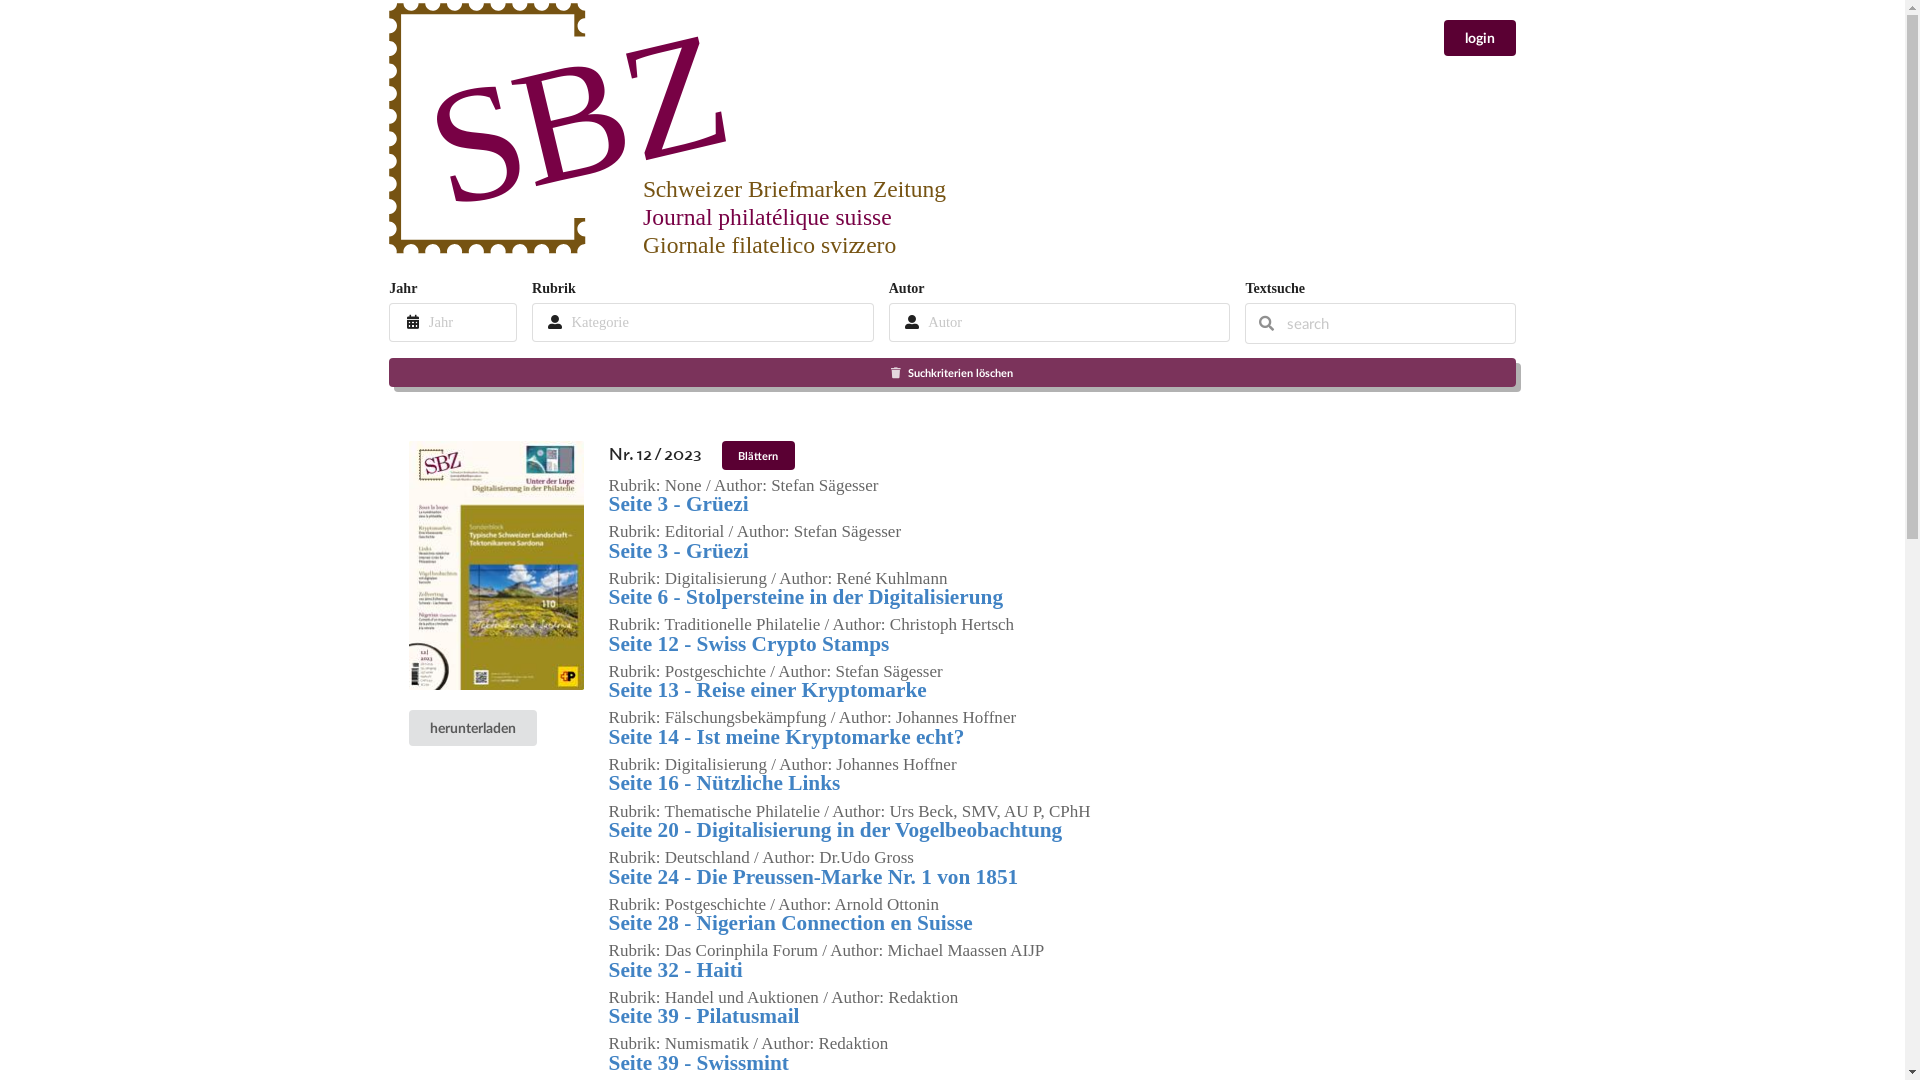 This screenshot has height=1080, width=1920. Describe the element at coordinates (836, 830) in the screenshot. I see `Seite 20 - Digitalisierung in der Vogelbeobachtung` at that location.